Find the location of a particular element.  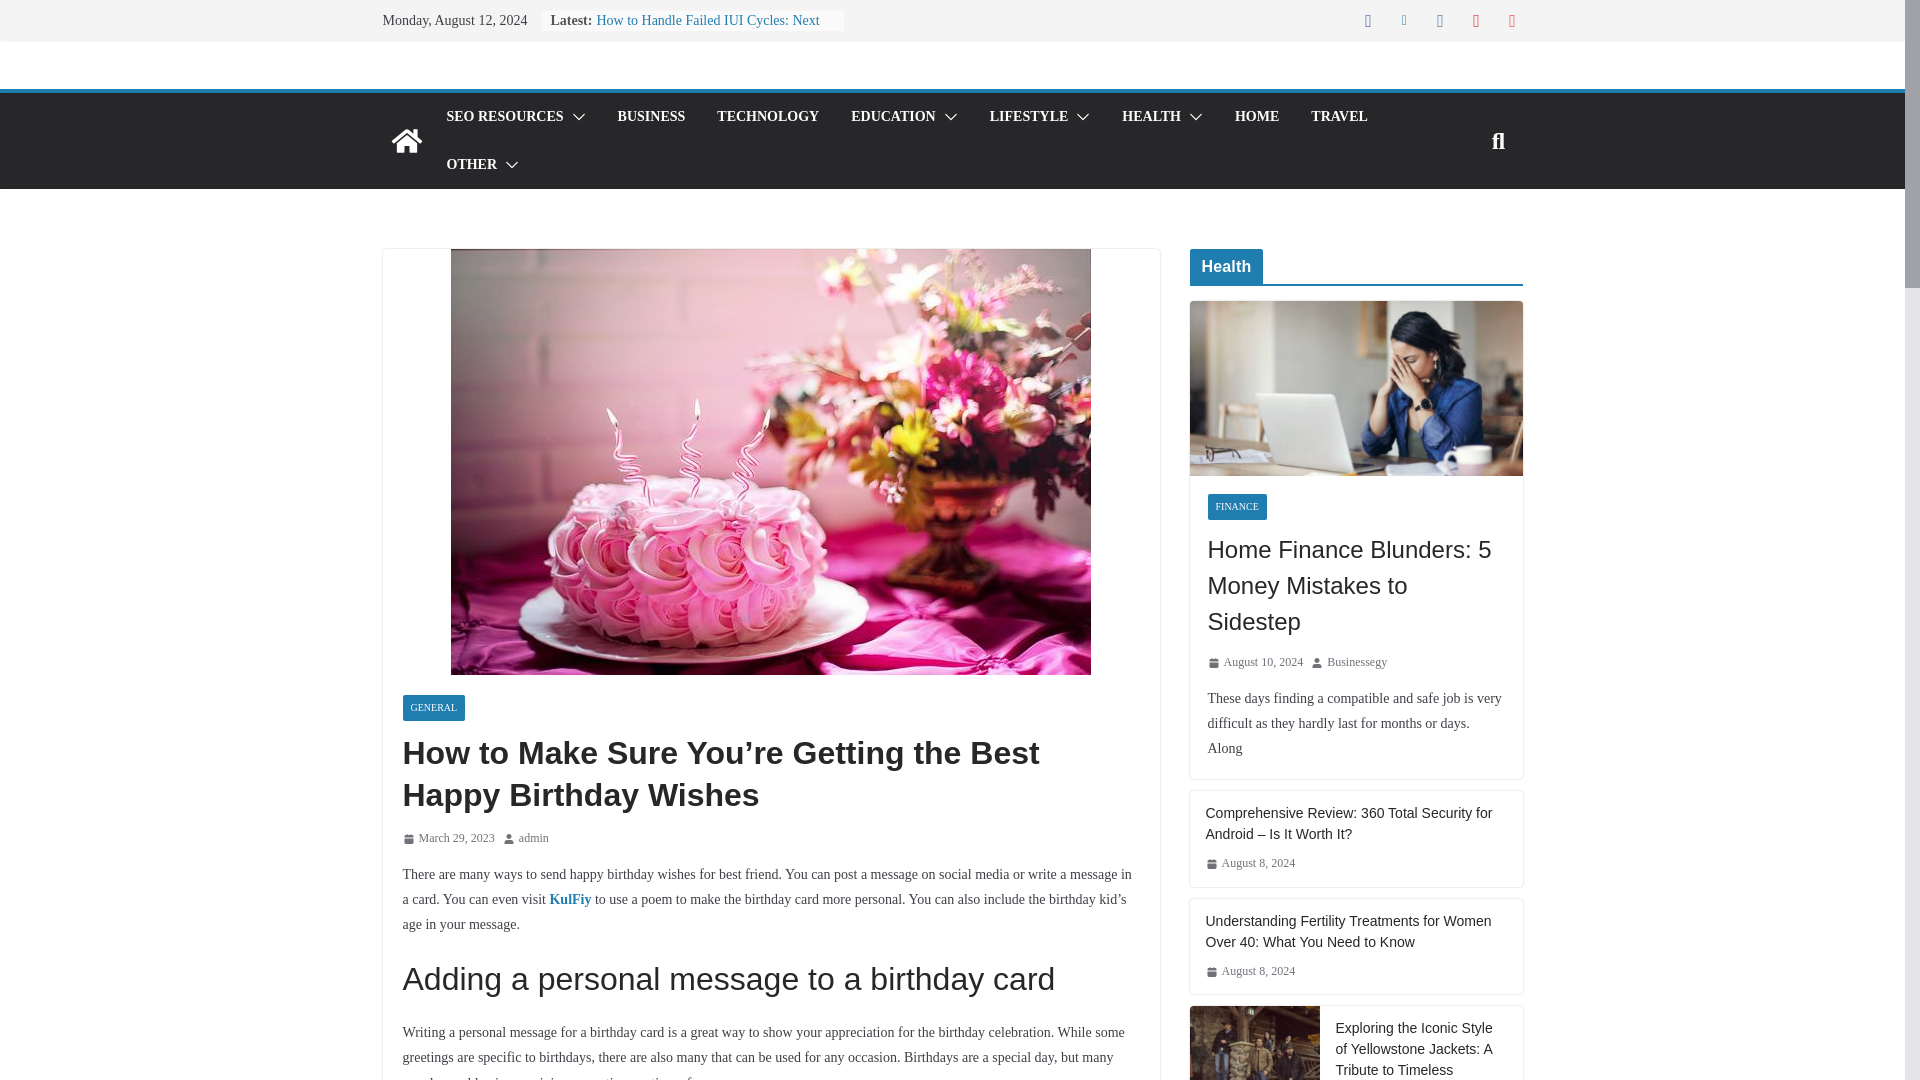

11:46 am is located at coordinates (447, 838).